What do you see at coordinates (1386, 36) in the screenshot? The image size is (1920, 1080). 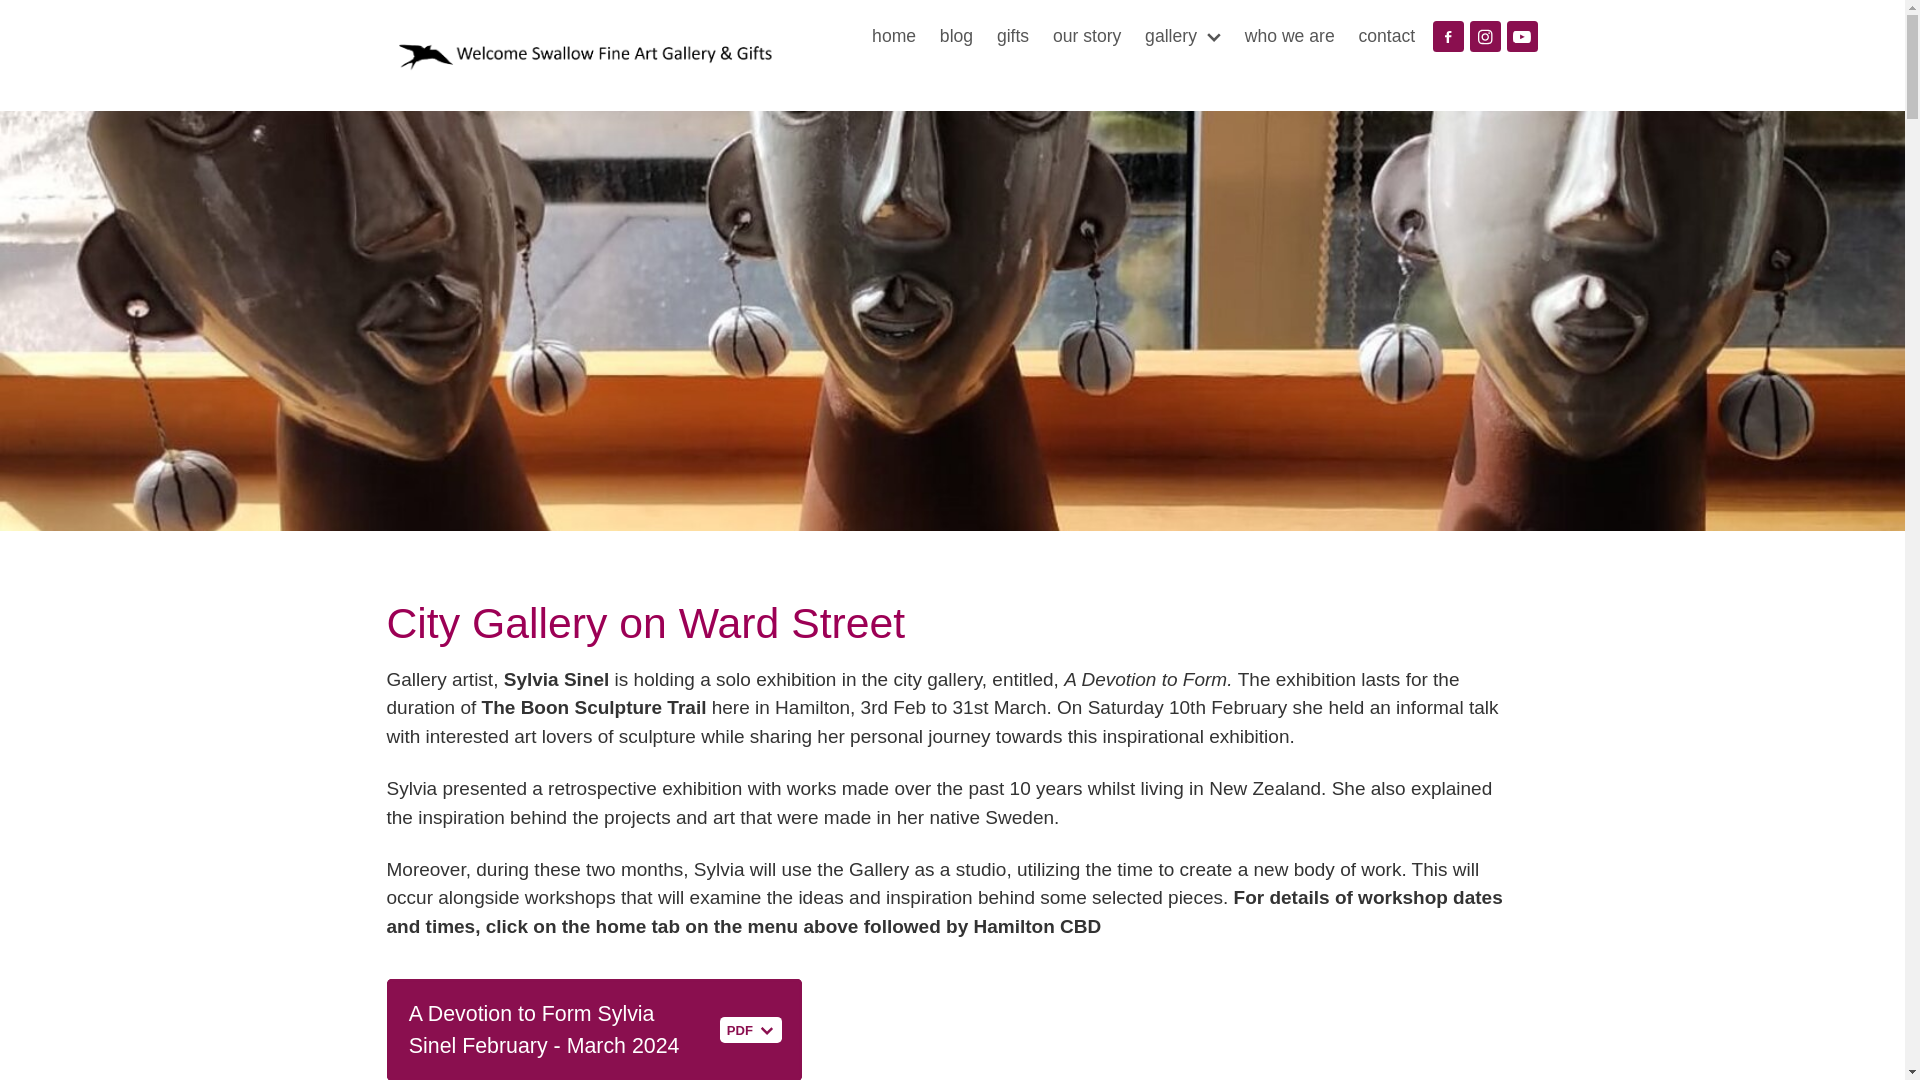 I see `contact` at bounding box center [1386, 36].